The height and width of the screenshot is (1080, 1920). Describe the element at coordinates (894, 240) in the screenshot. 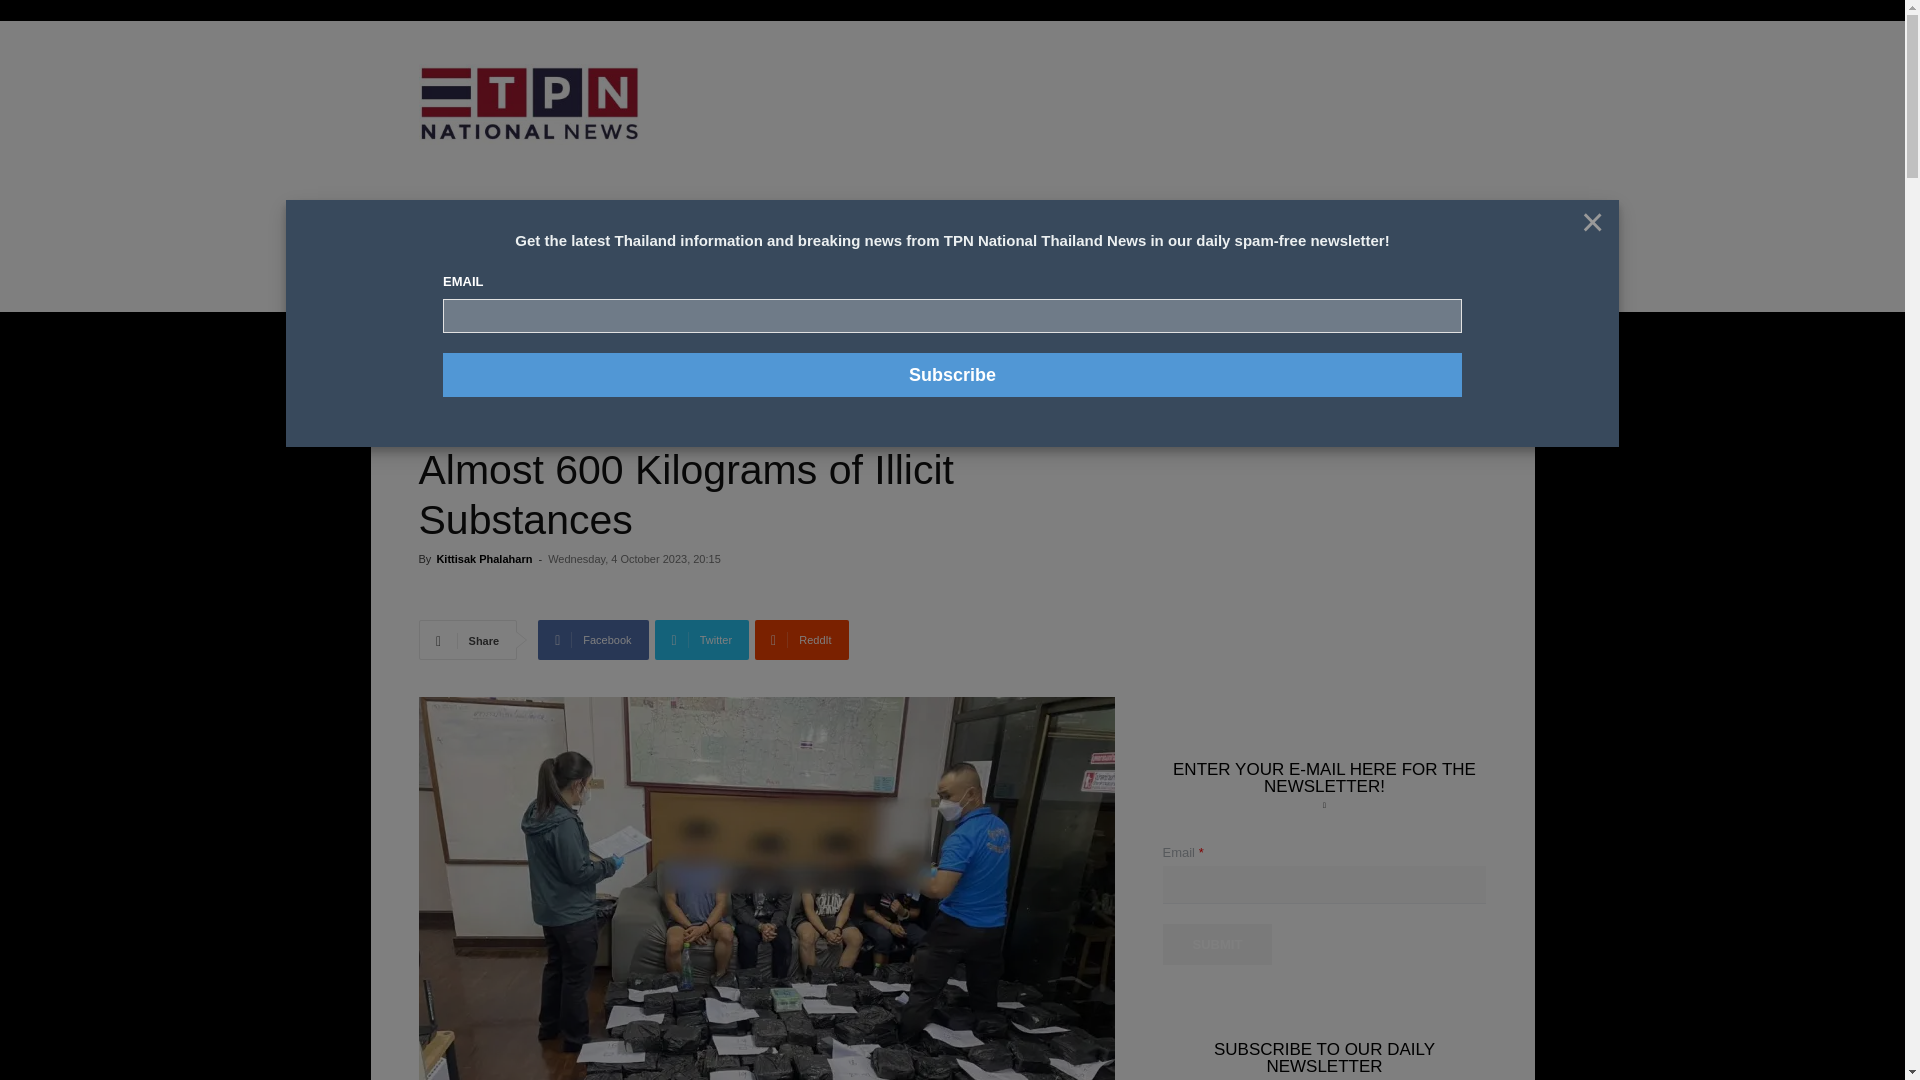

I see `WORLD` at that location.